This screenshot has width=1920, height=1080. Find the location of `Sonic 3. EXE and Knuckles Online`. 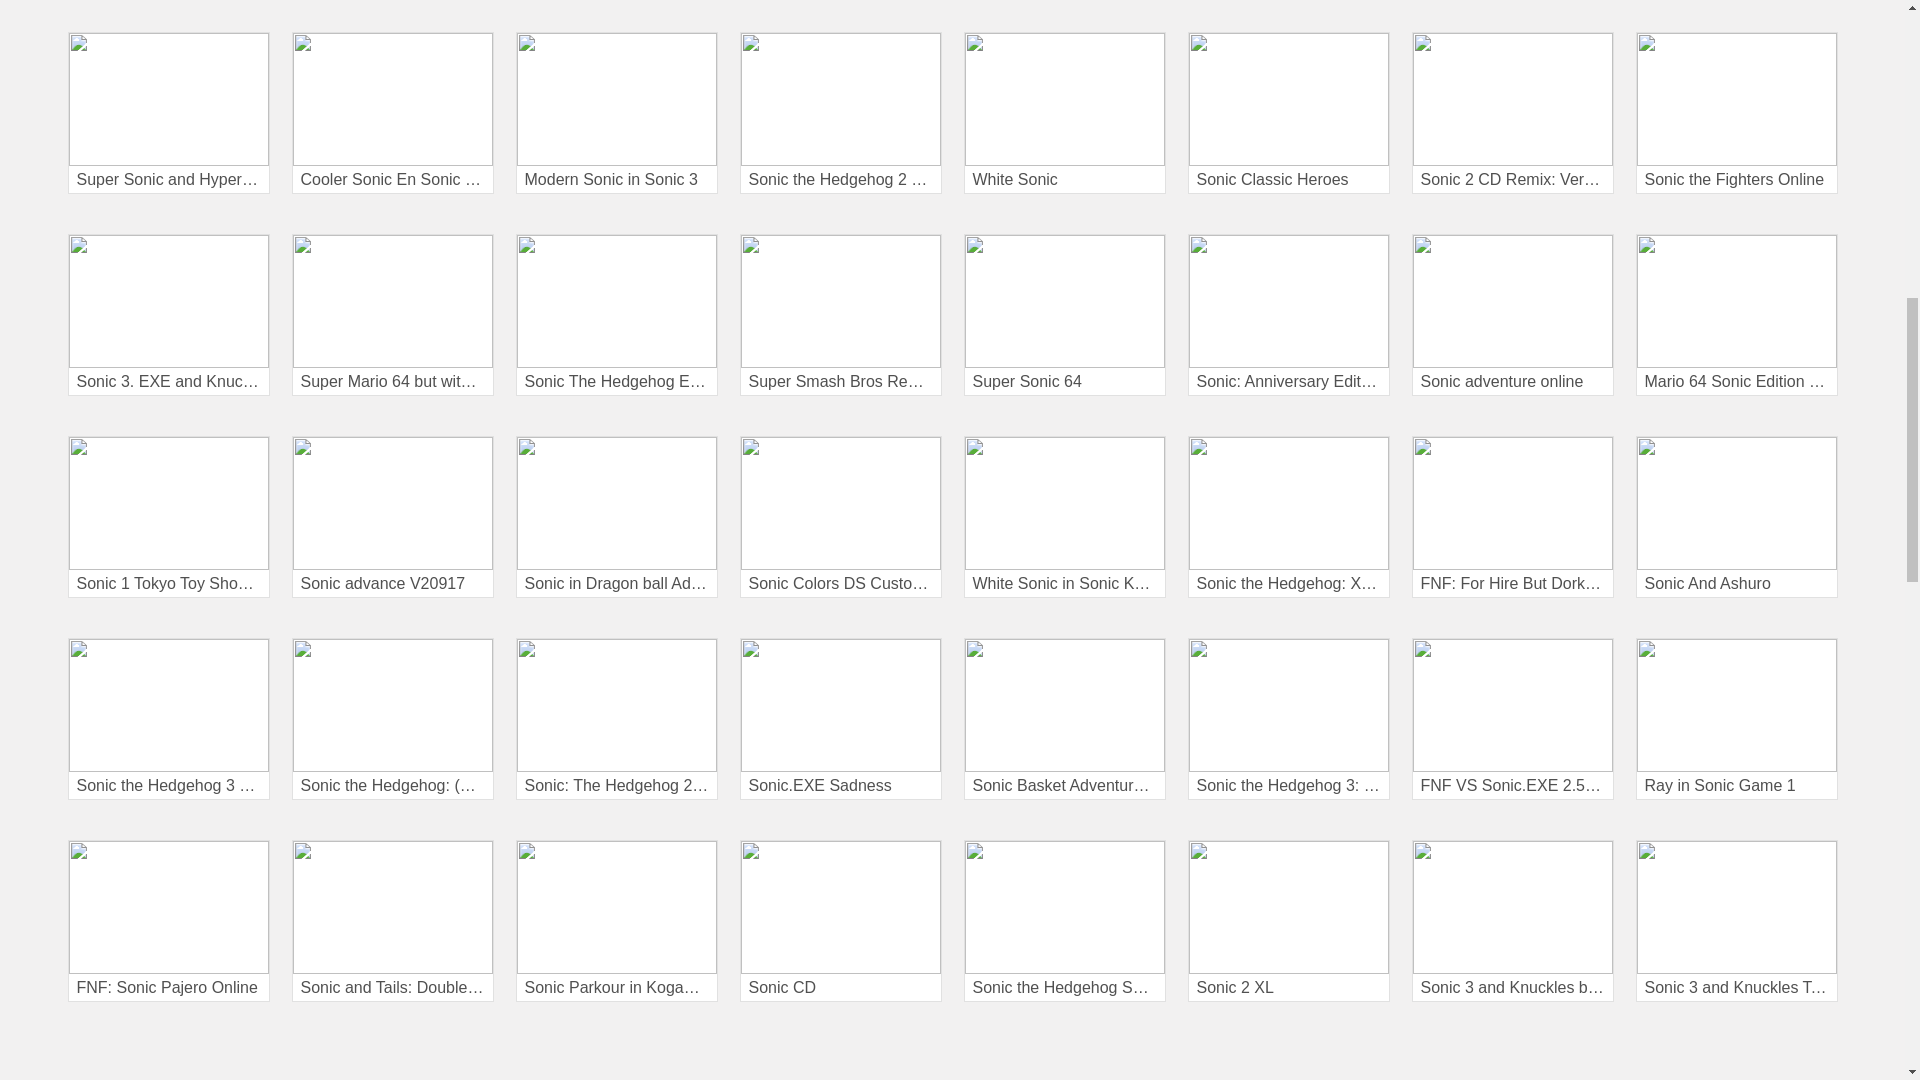

Sonic 3. EXE and Knuckles Online is located at coordinates (168, 315).